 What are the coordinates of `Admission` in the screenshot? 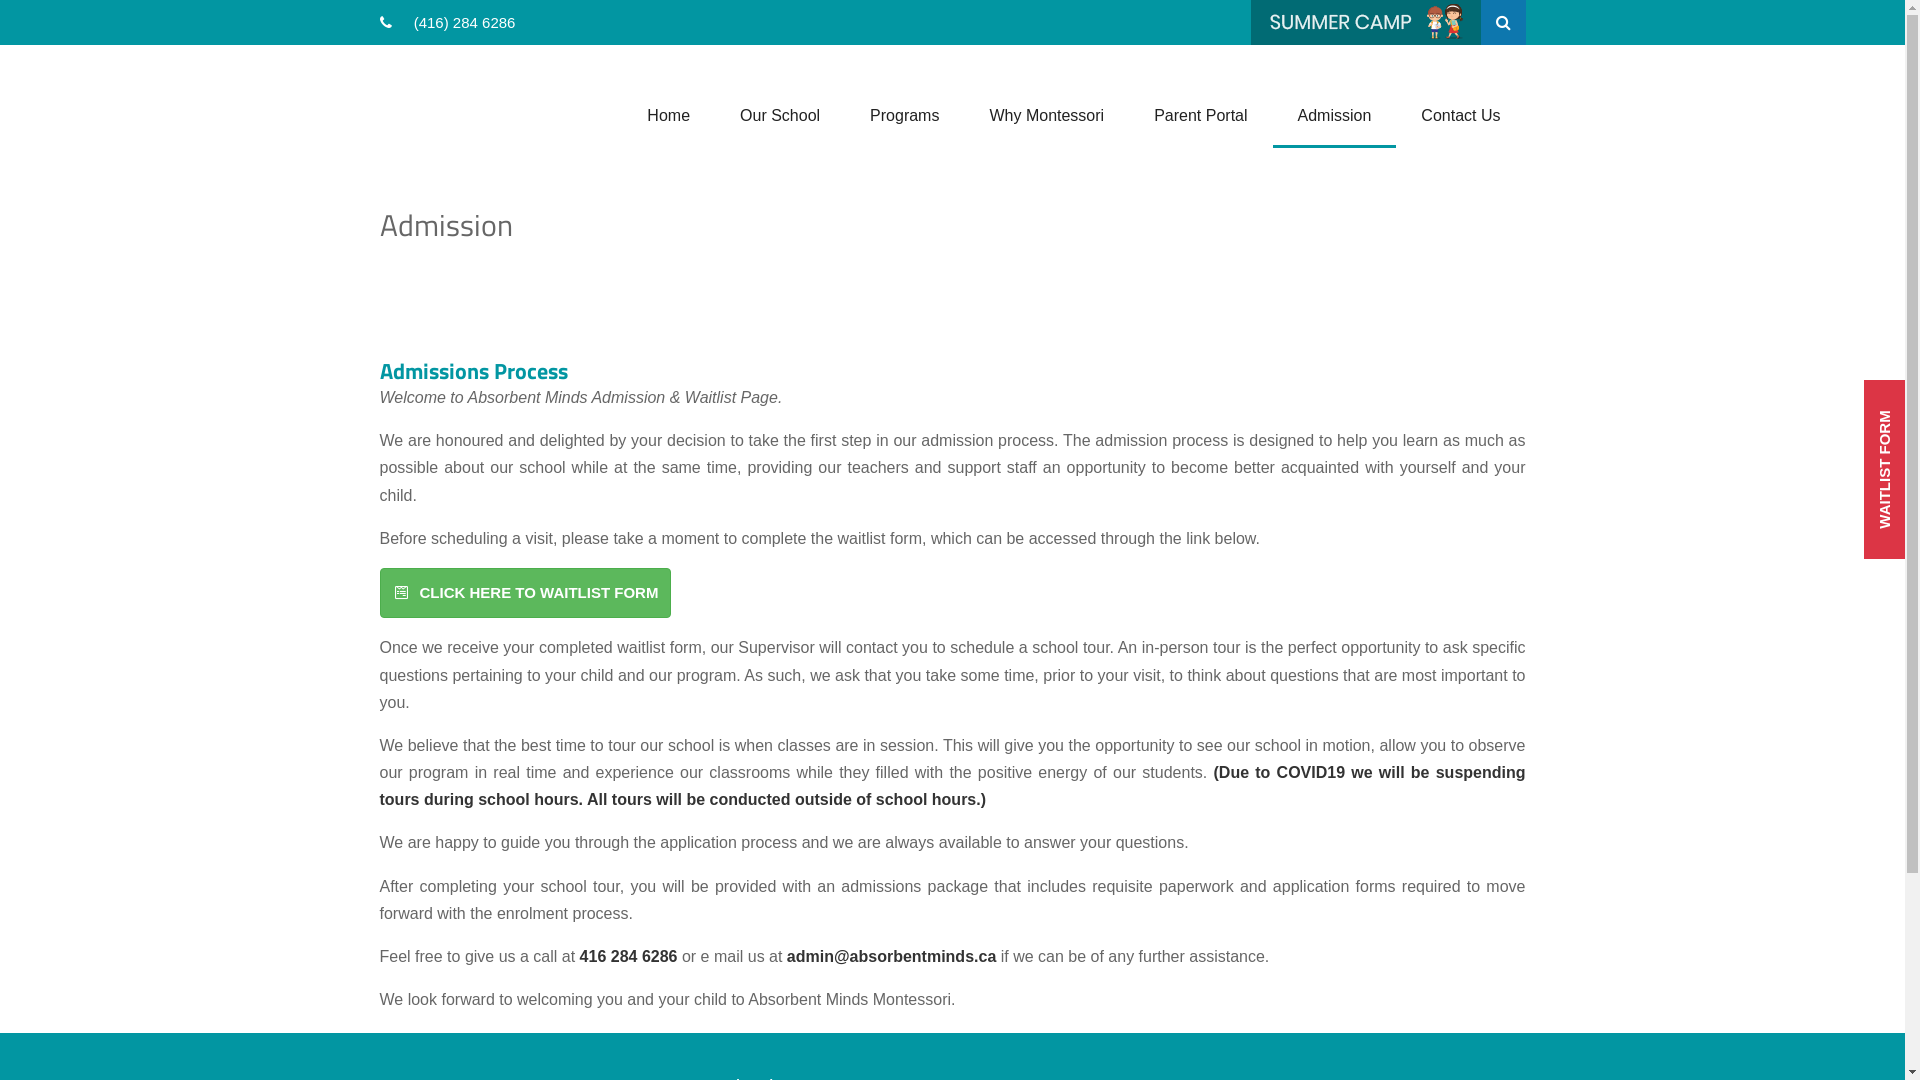 It's located at (1335, 110).